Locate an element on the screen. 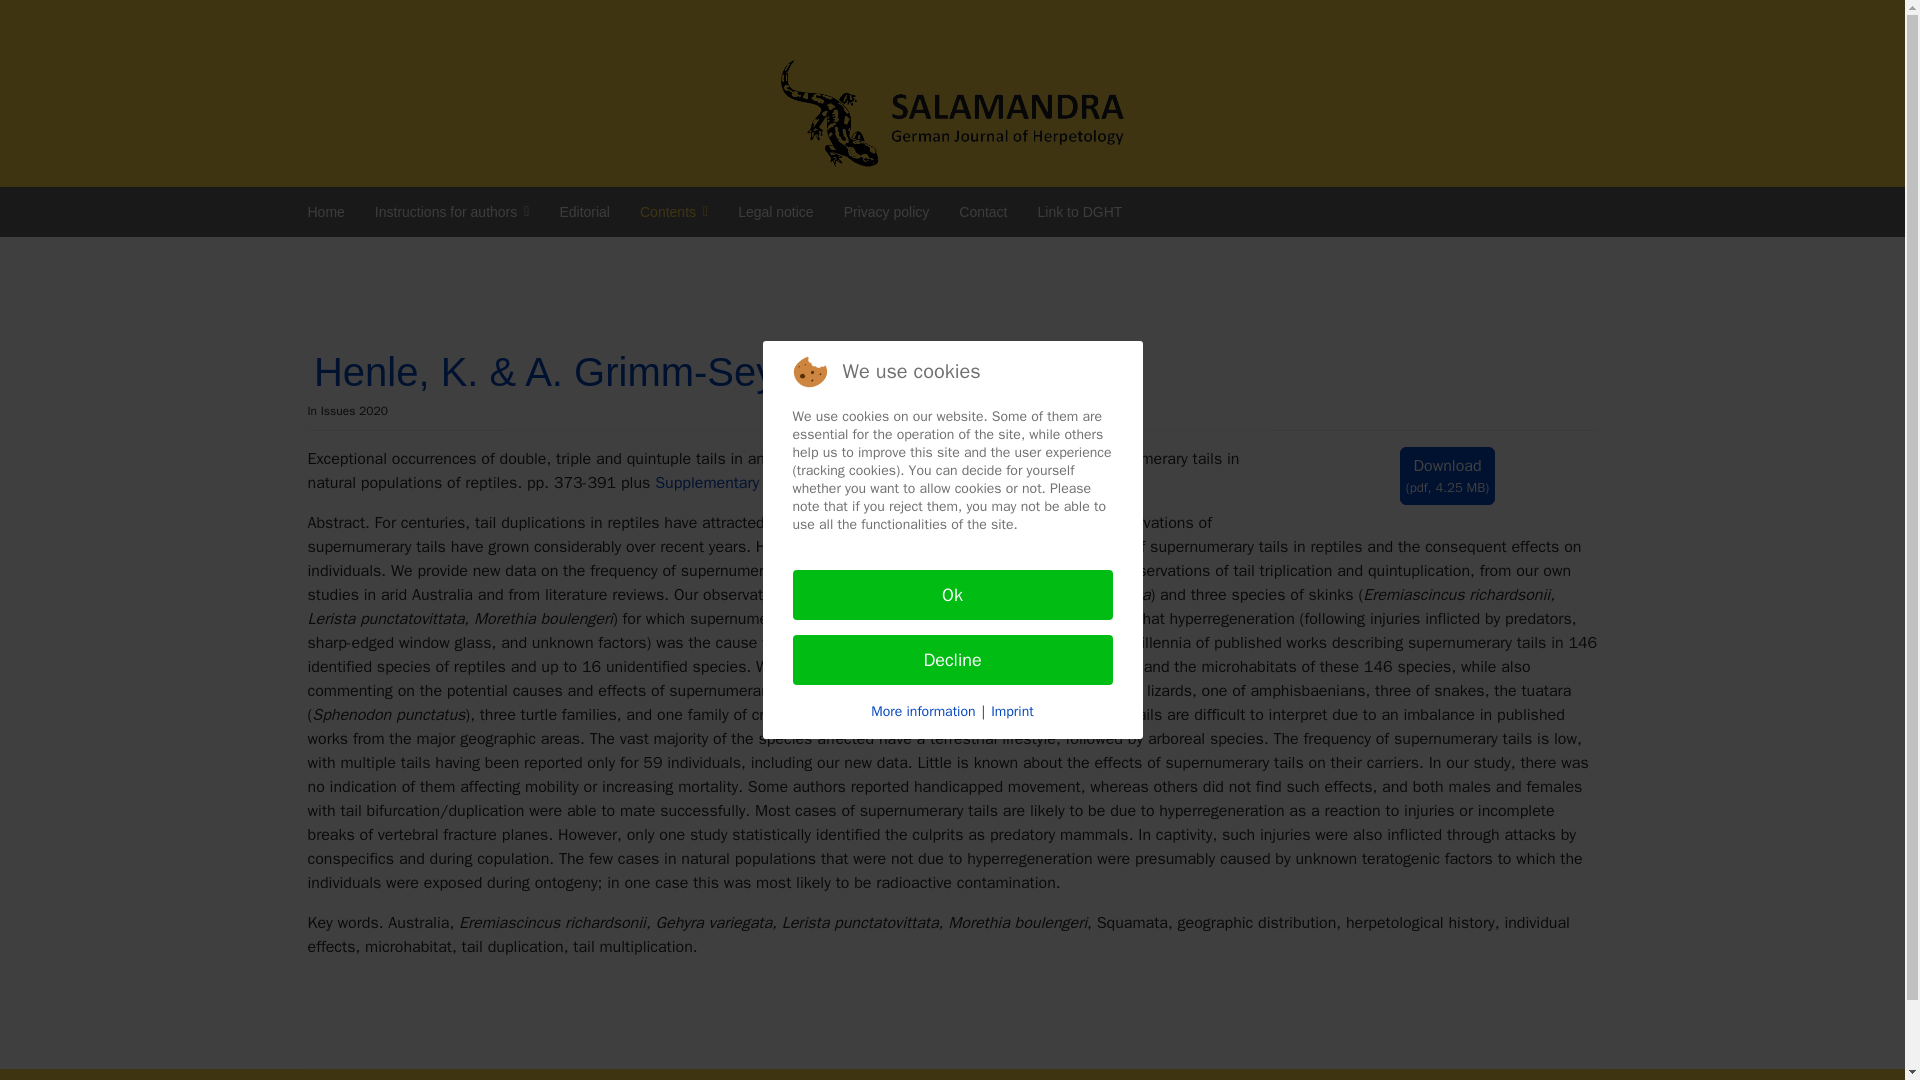 This screenshot has height=1080, width=1920. Contents is located at coordinates (674, 211).